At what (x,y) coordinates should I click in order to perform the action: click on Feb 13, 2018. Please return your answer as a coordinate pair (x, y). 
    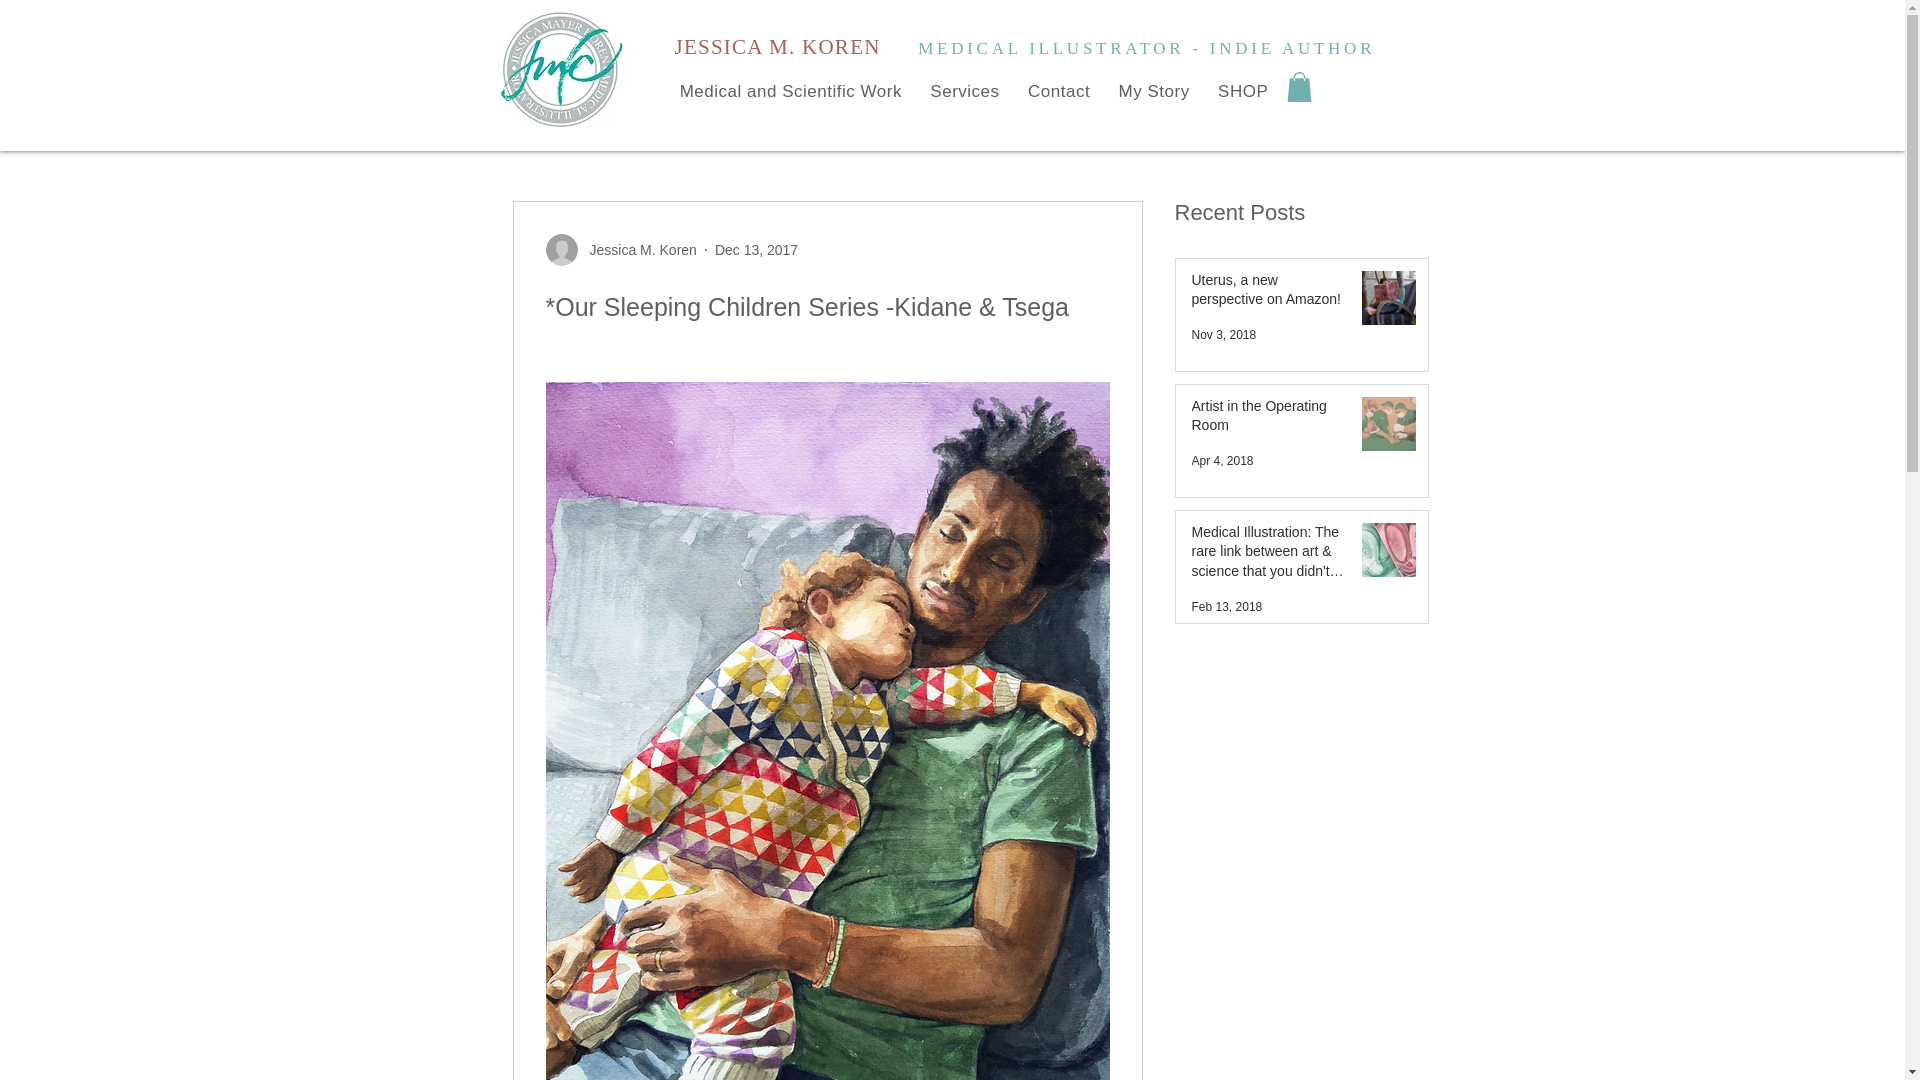
    Looking at the image, I should click on (1228, 607).